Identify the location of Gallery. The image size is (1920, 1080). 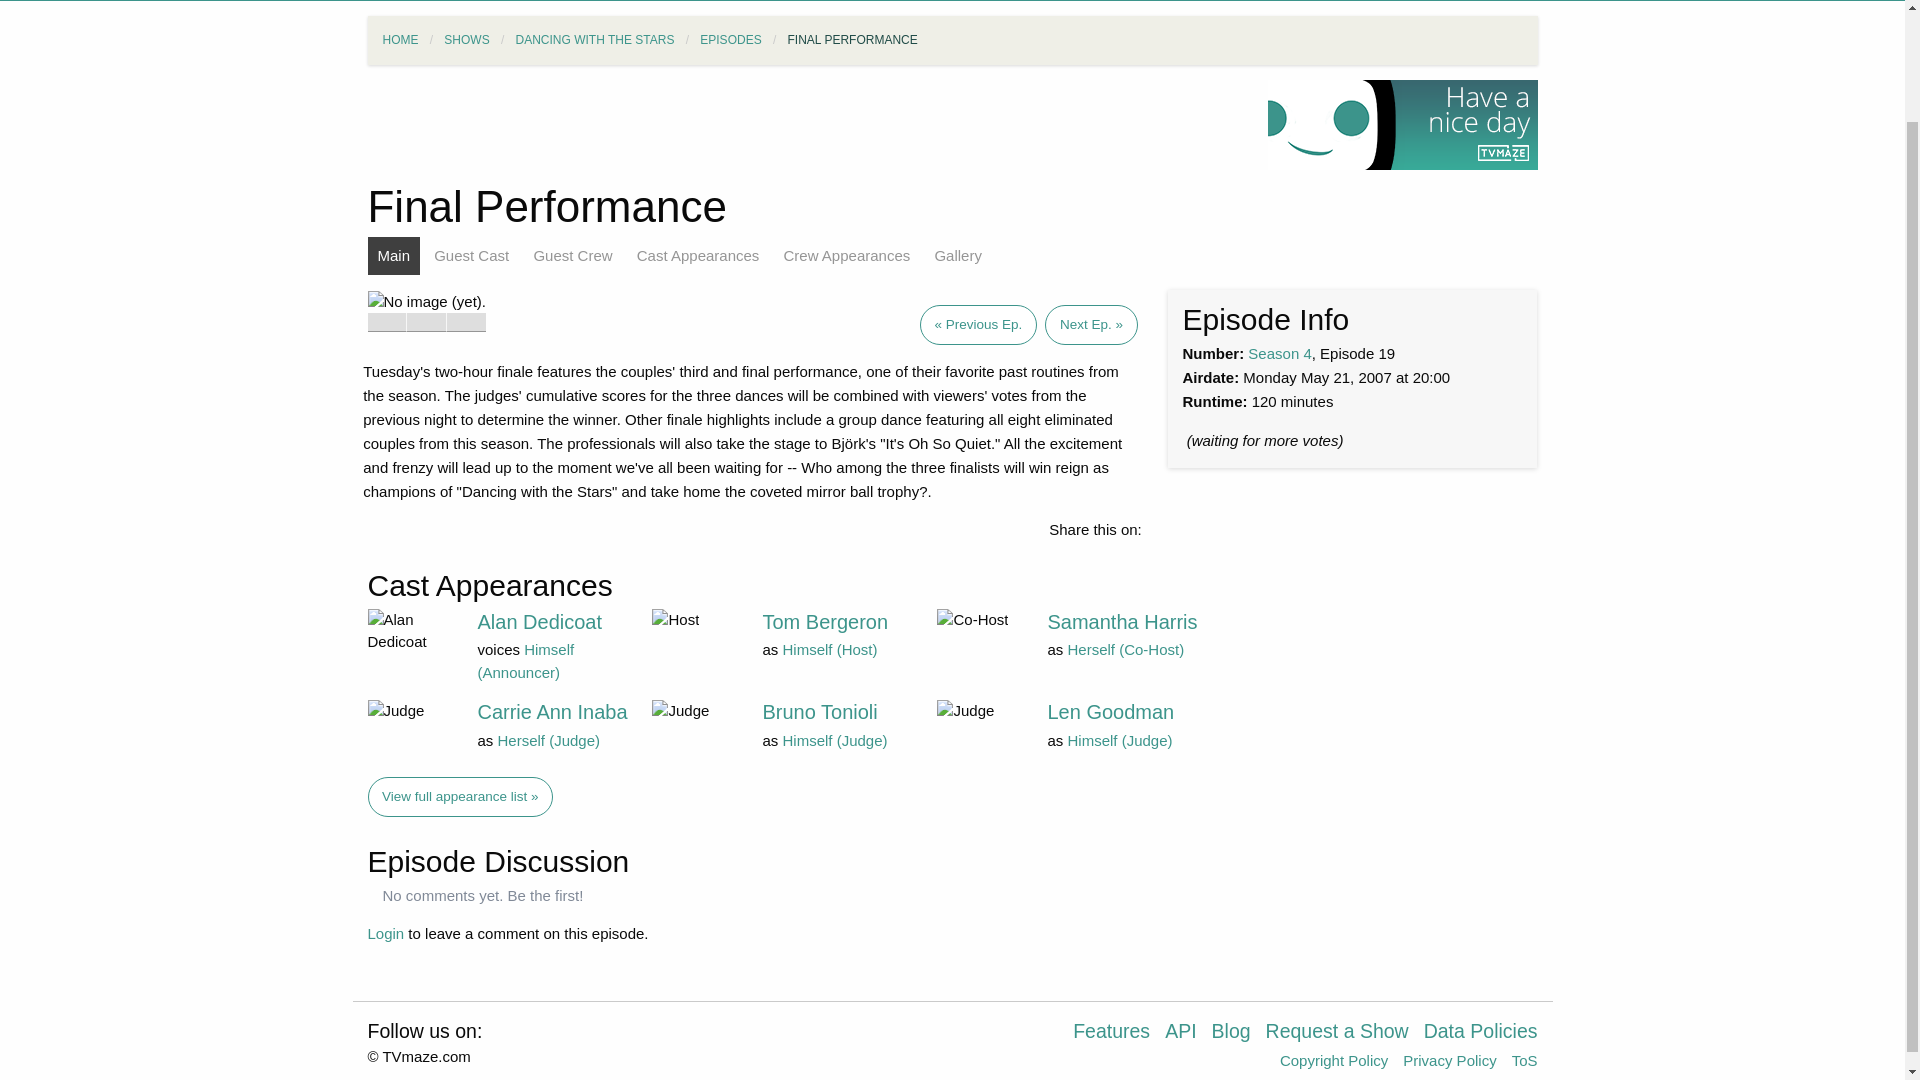
(958, 256).